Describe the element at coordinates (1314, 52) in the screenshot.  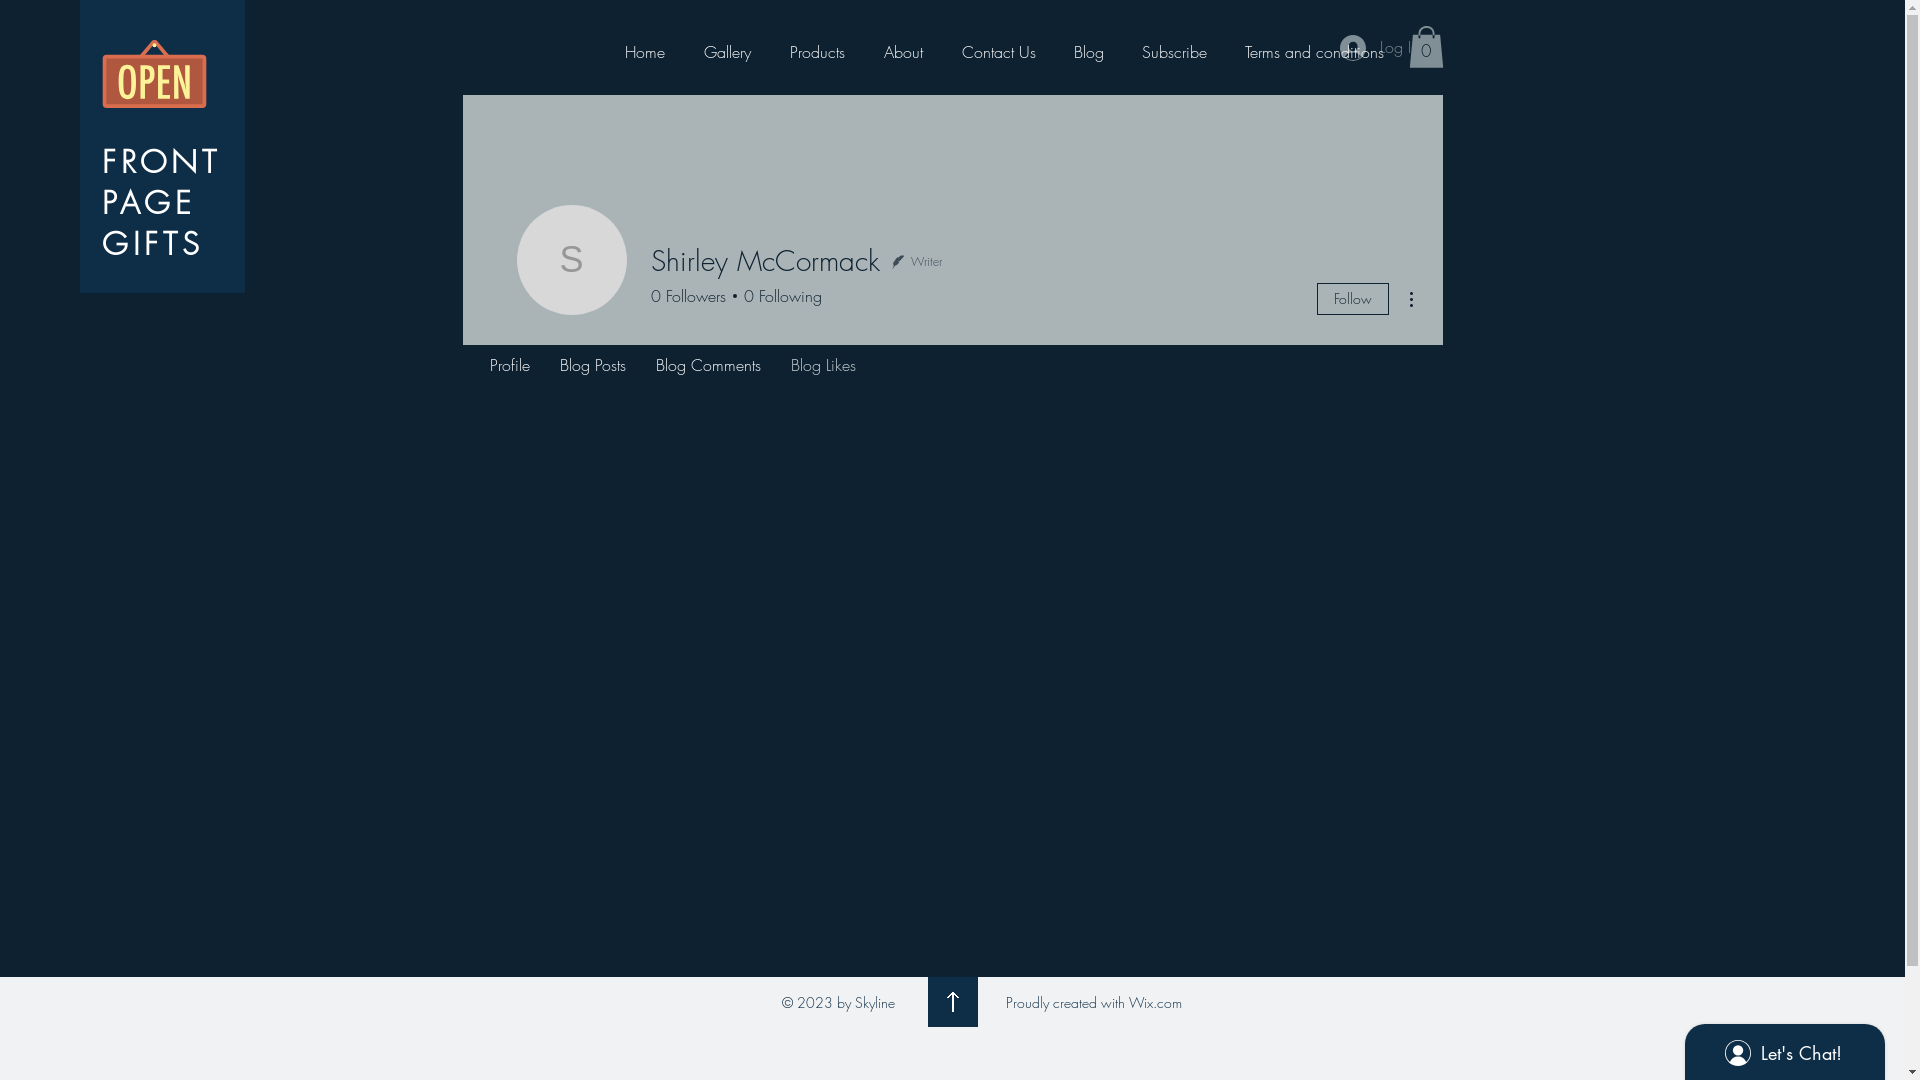
I see `Terms and conditions` at that location.